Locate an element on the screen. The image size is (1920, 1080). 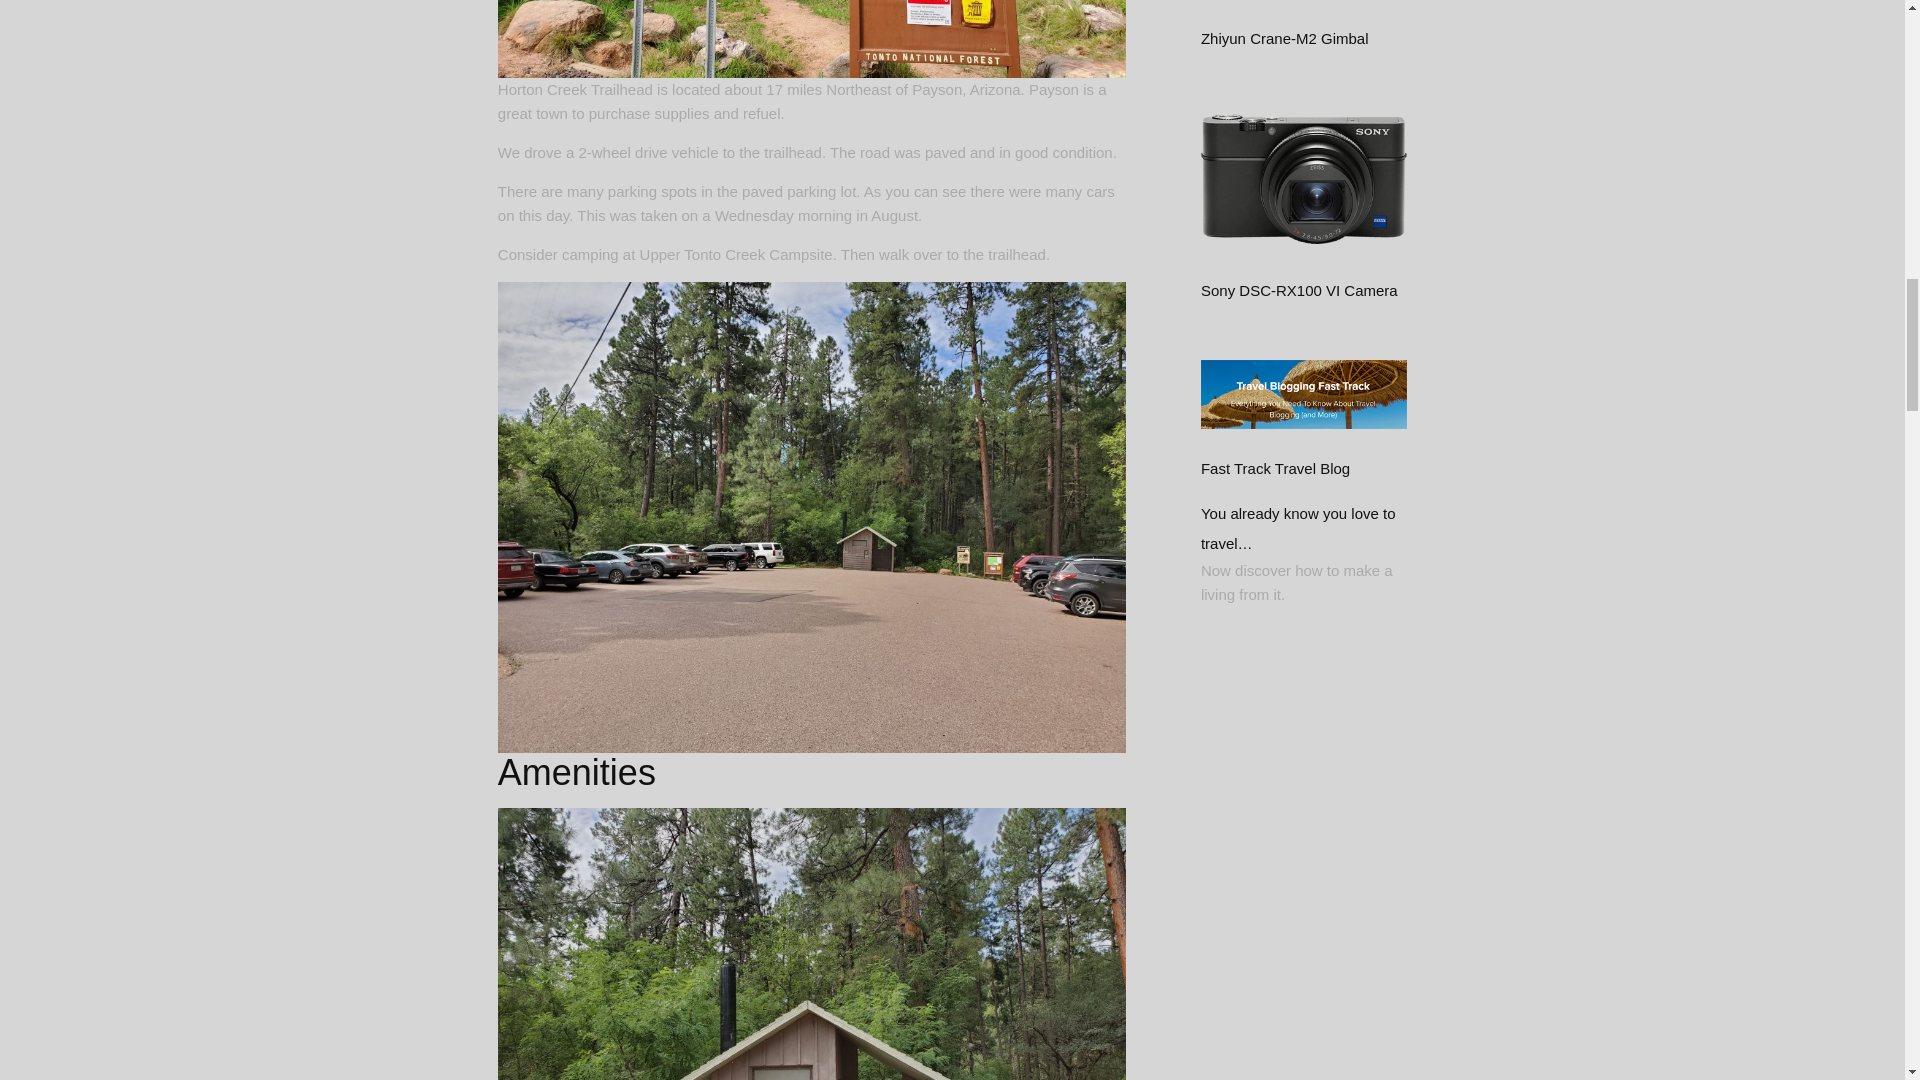
Zhiyun Crane-M2 Gimbal is located at coordinates (1284, 38).